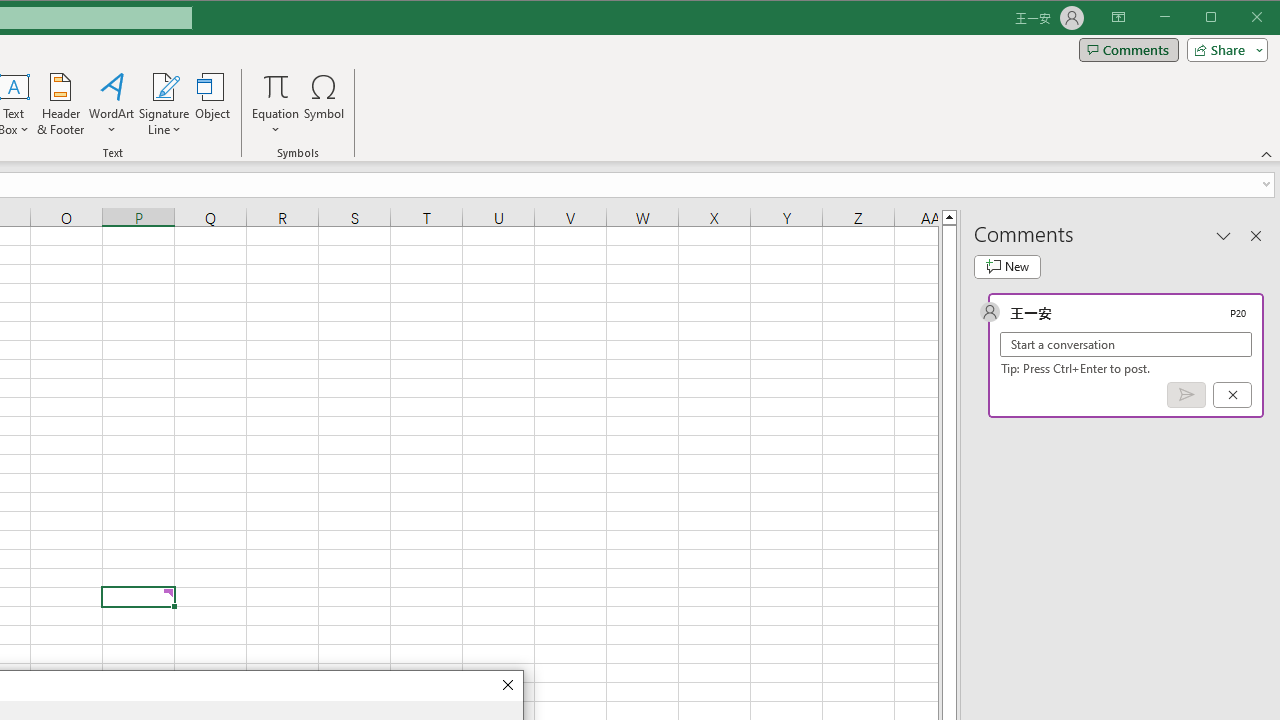 The image size is (1280, 720). I want to click on Post comment (Ctrl + Enter), so click(1186, 395).